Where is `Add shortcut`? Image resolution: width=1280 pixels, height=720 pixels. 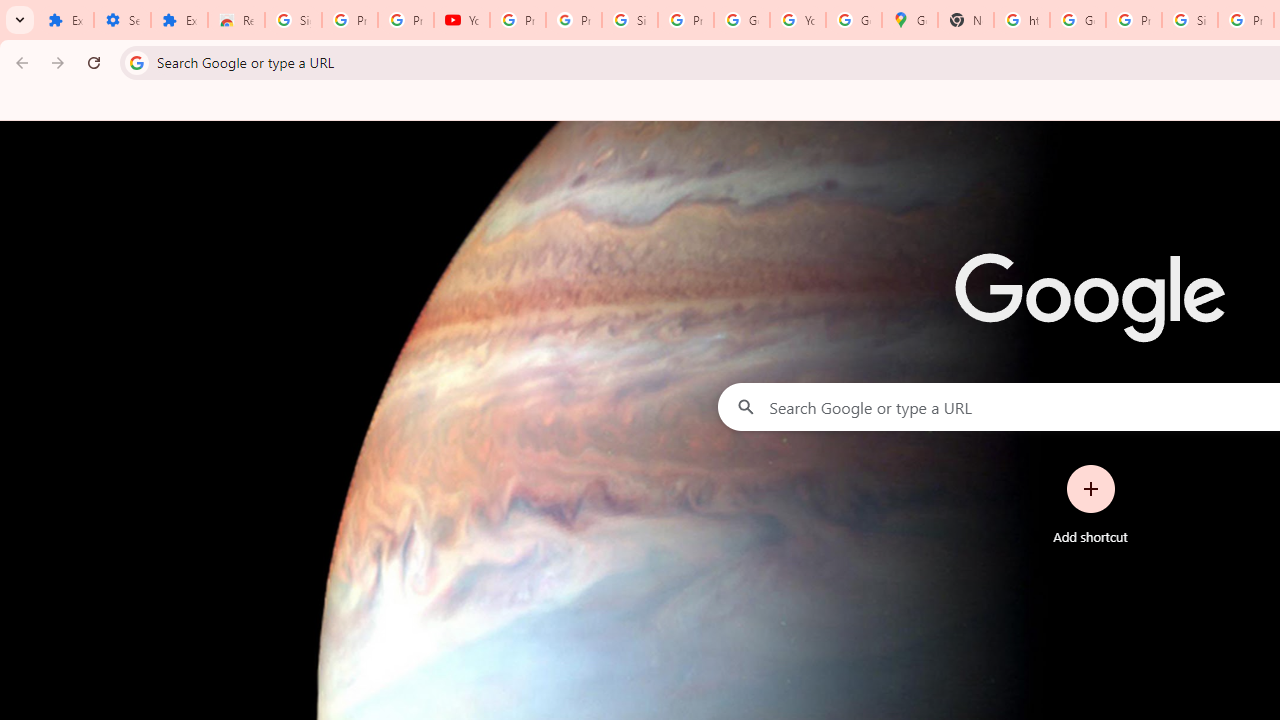 Add shortcut is located at coordinates (1090, 504).